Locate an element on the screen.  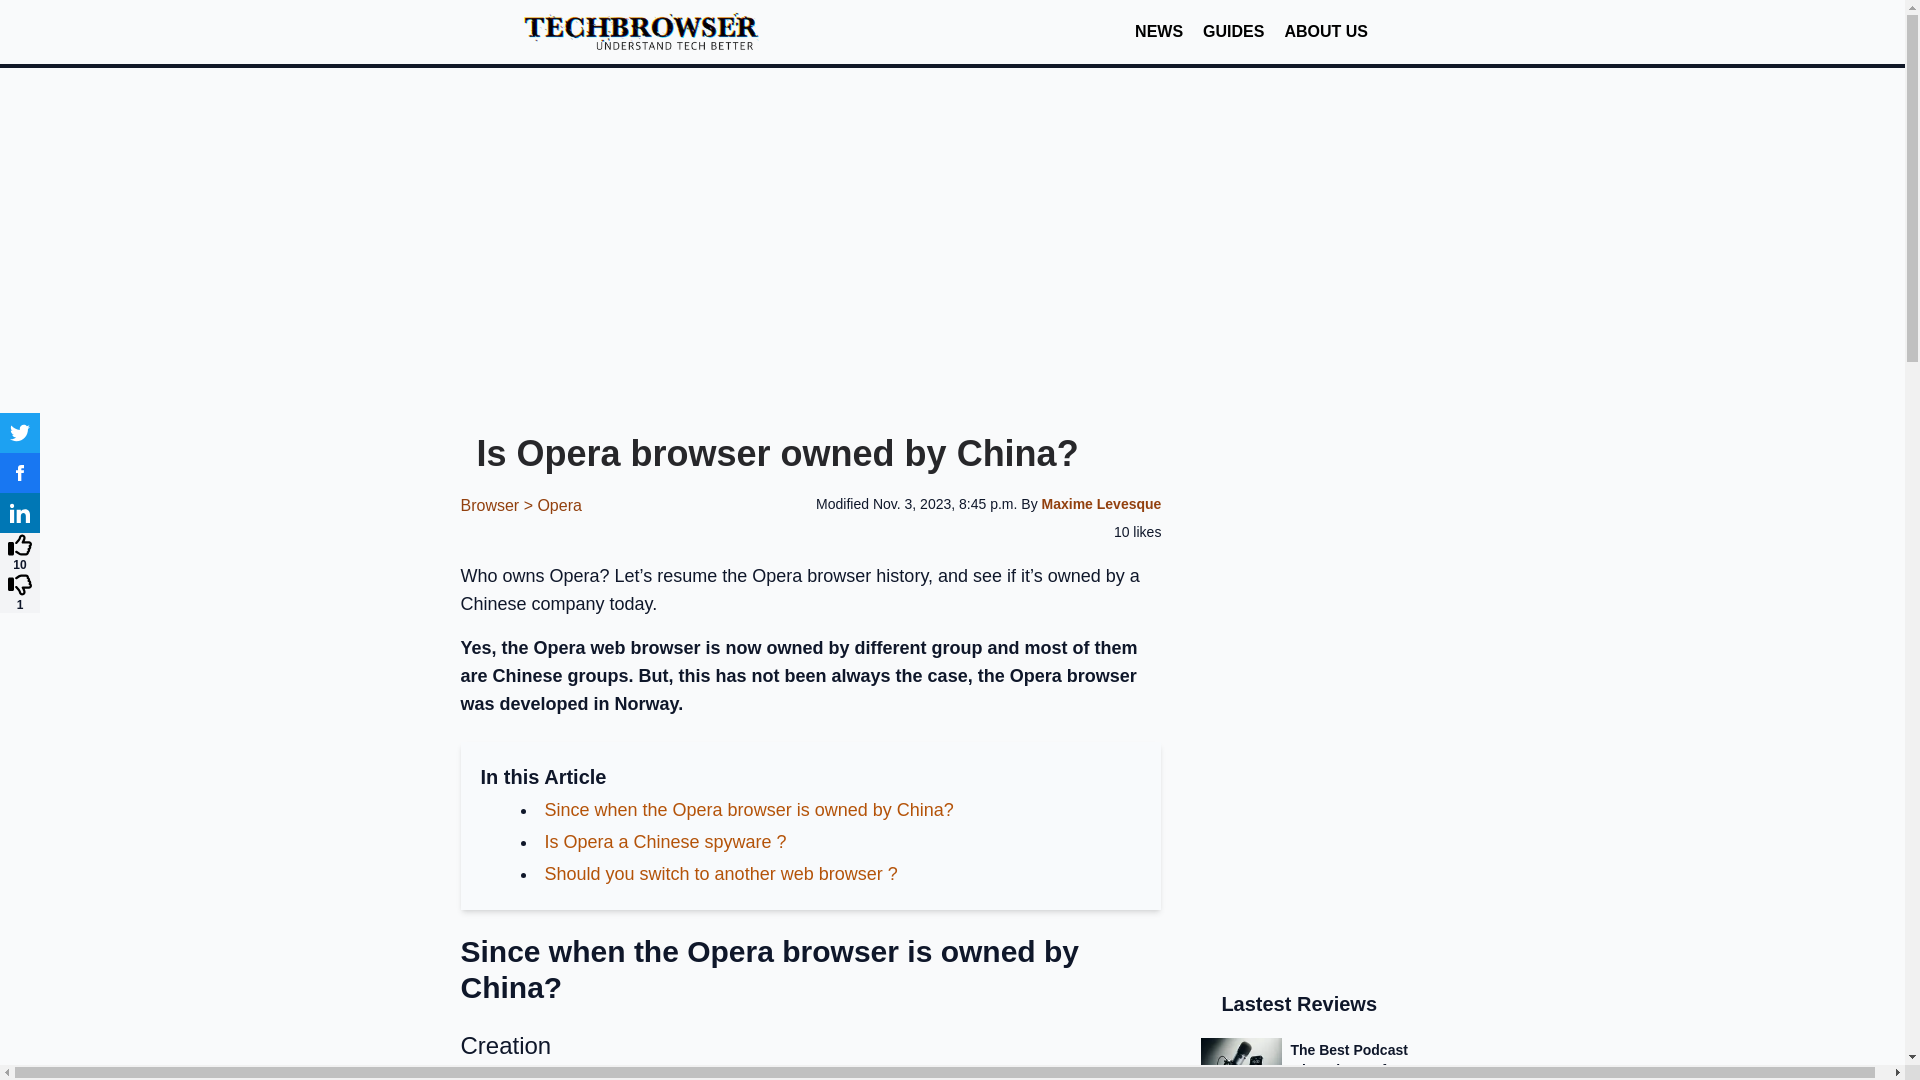
ABOUT US is located at coordinates (1326, 32).